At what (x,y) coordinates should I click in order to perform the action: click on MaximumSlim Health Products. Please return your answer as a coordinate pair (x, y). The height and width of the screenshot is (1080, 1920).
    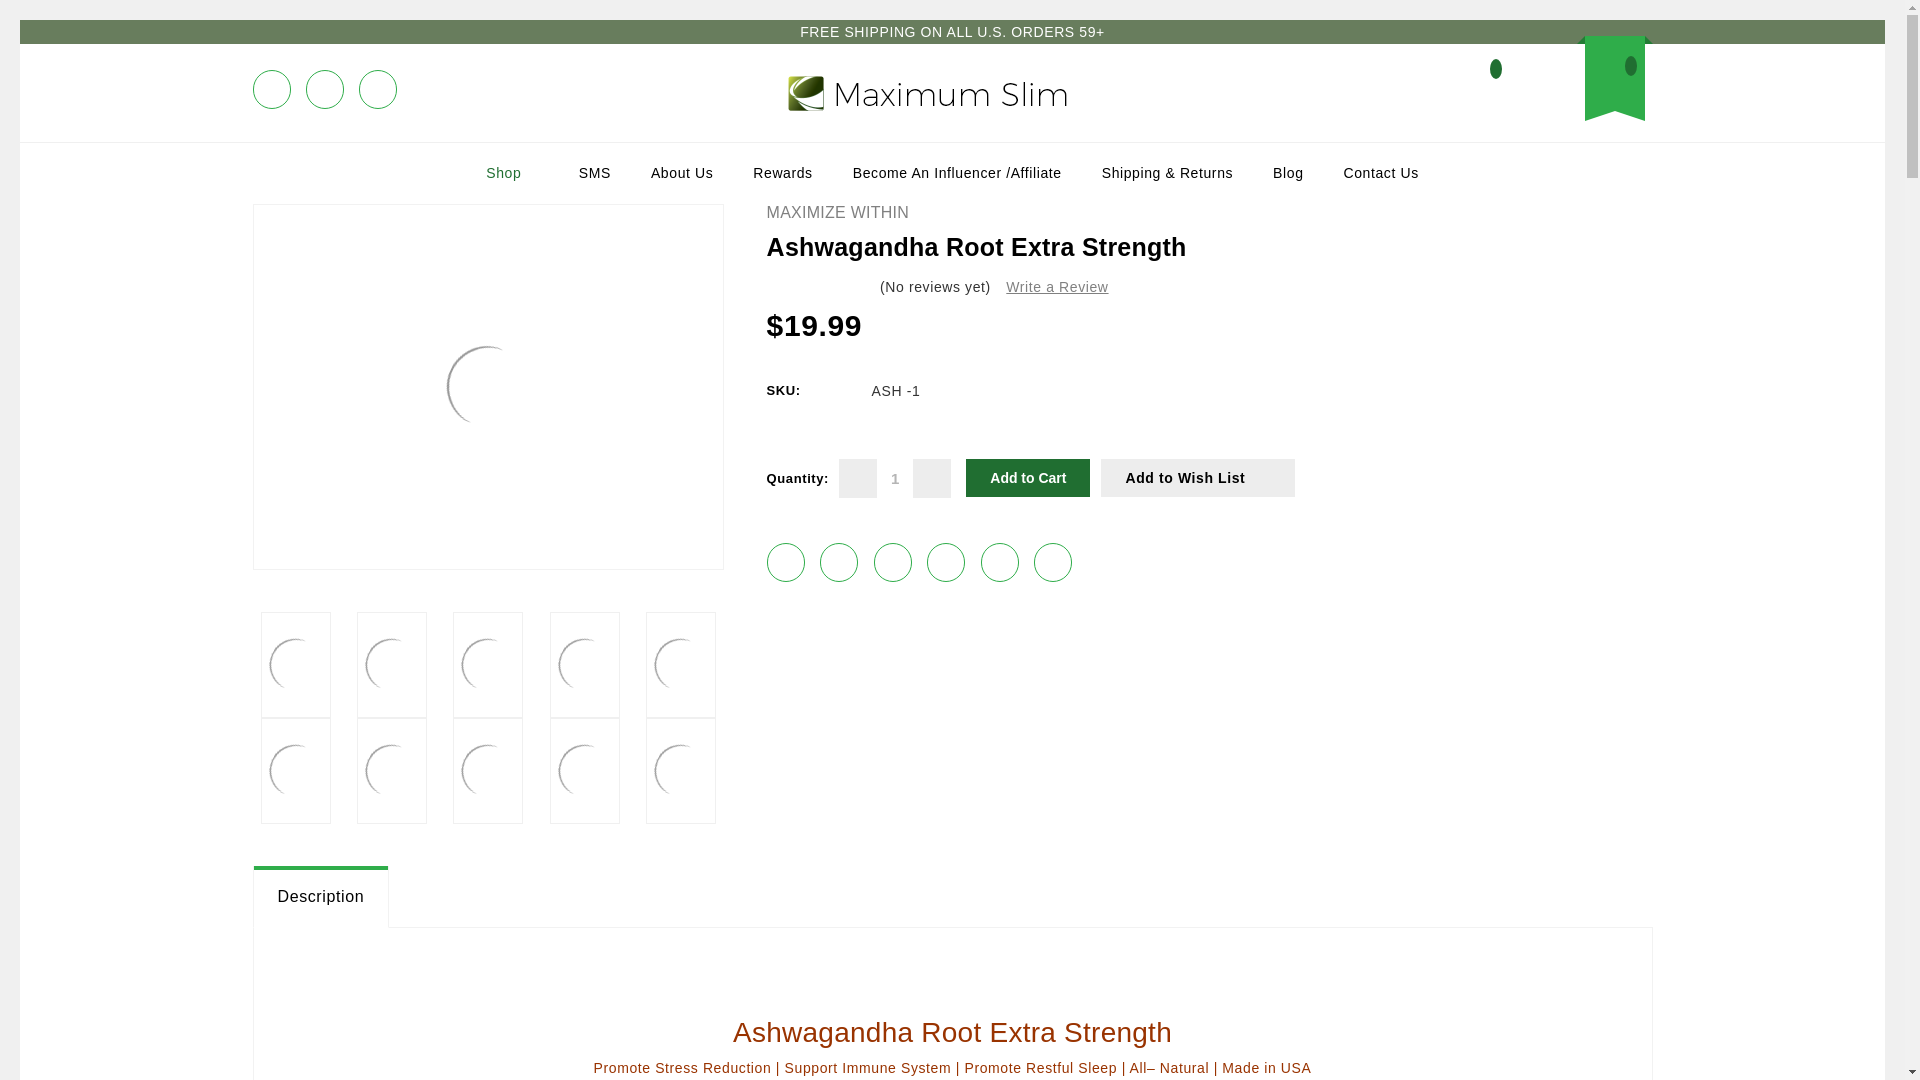
    Looking at the image, I should click on (927, 93).